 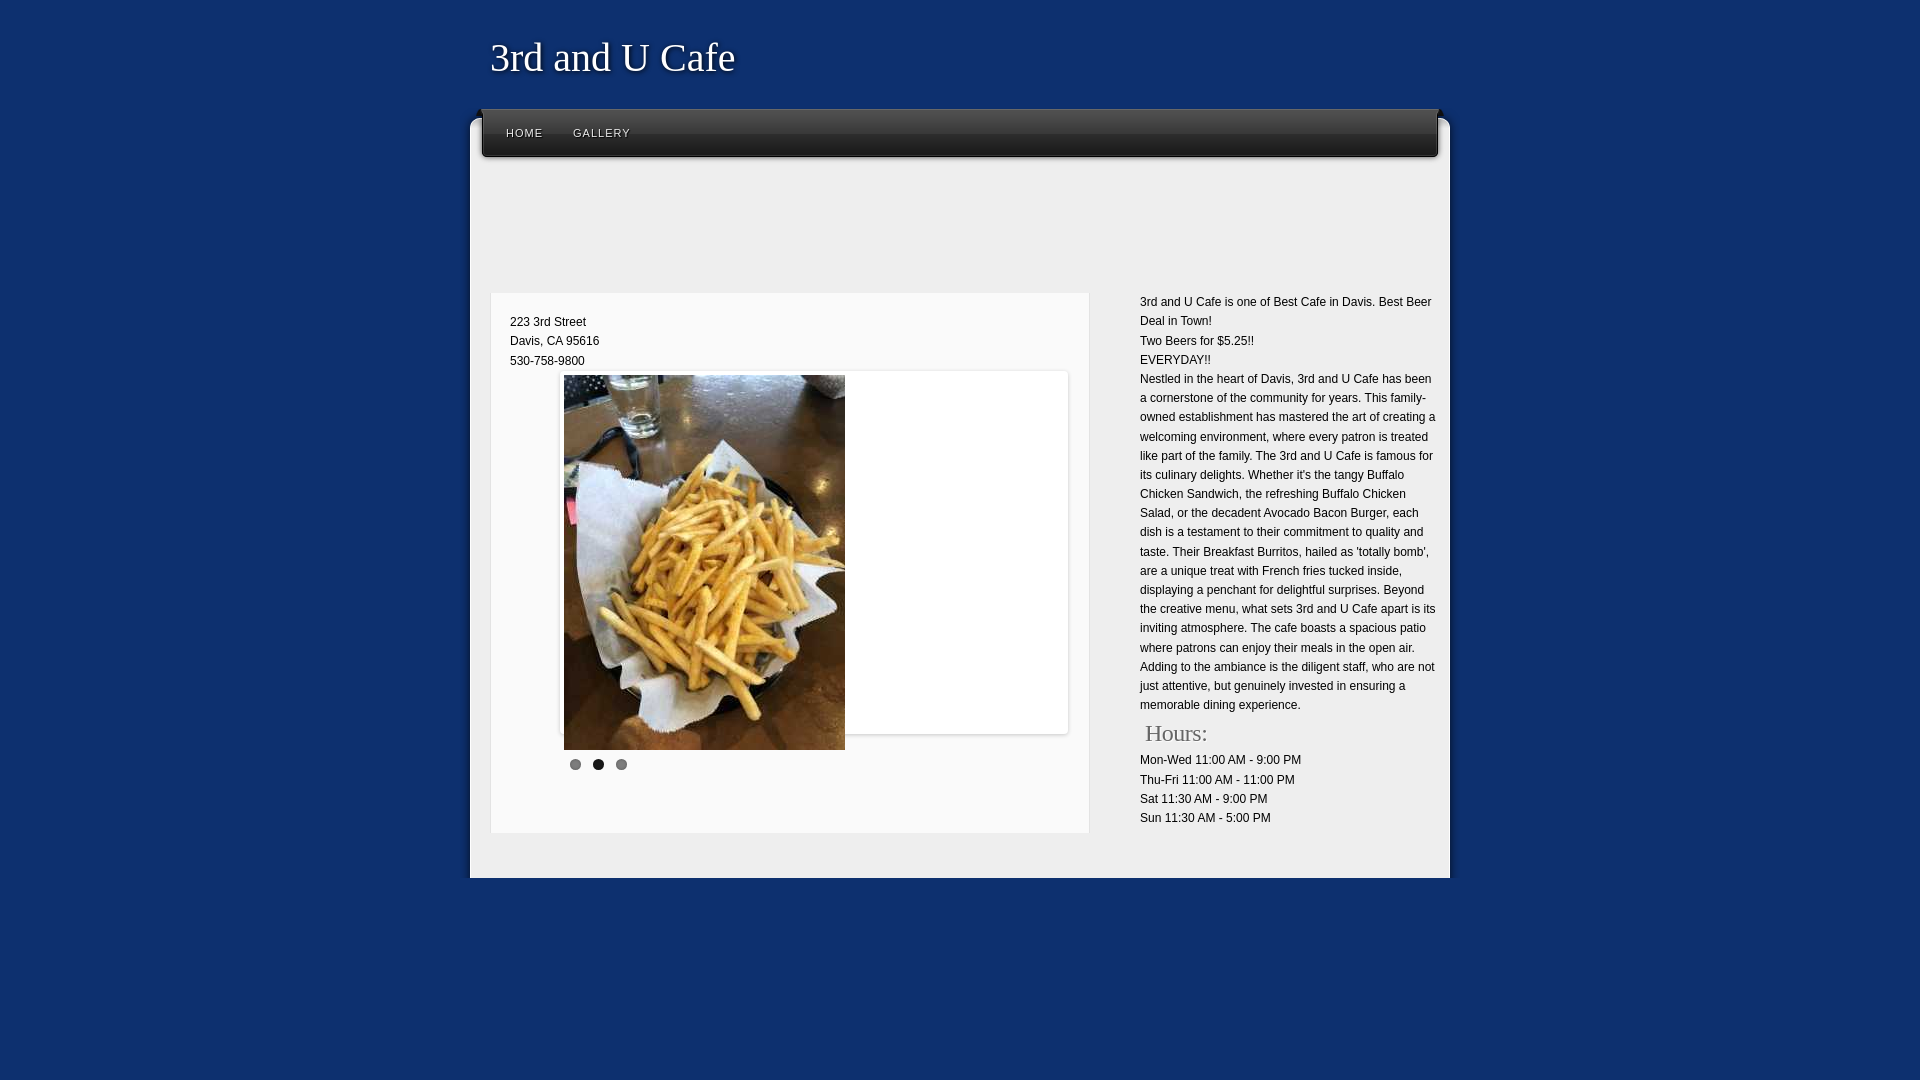 I want to click on 3, so click(x=622, y=764).